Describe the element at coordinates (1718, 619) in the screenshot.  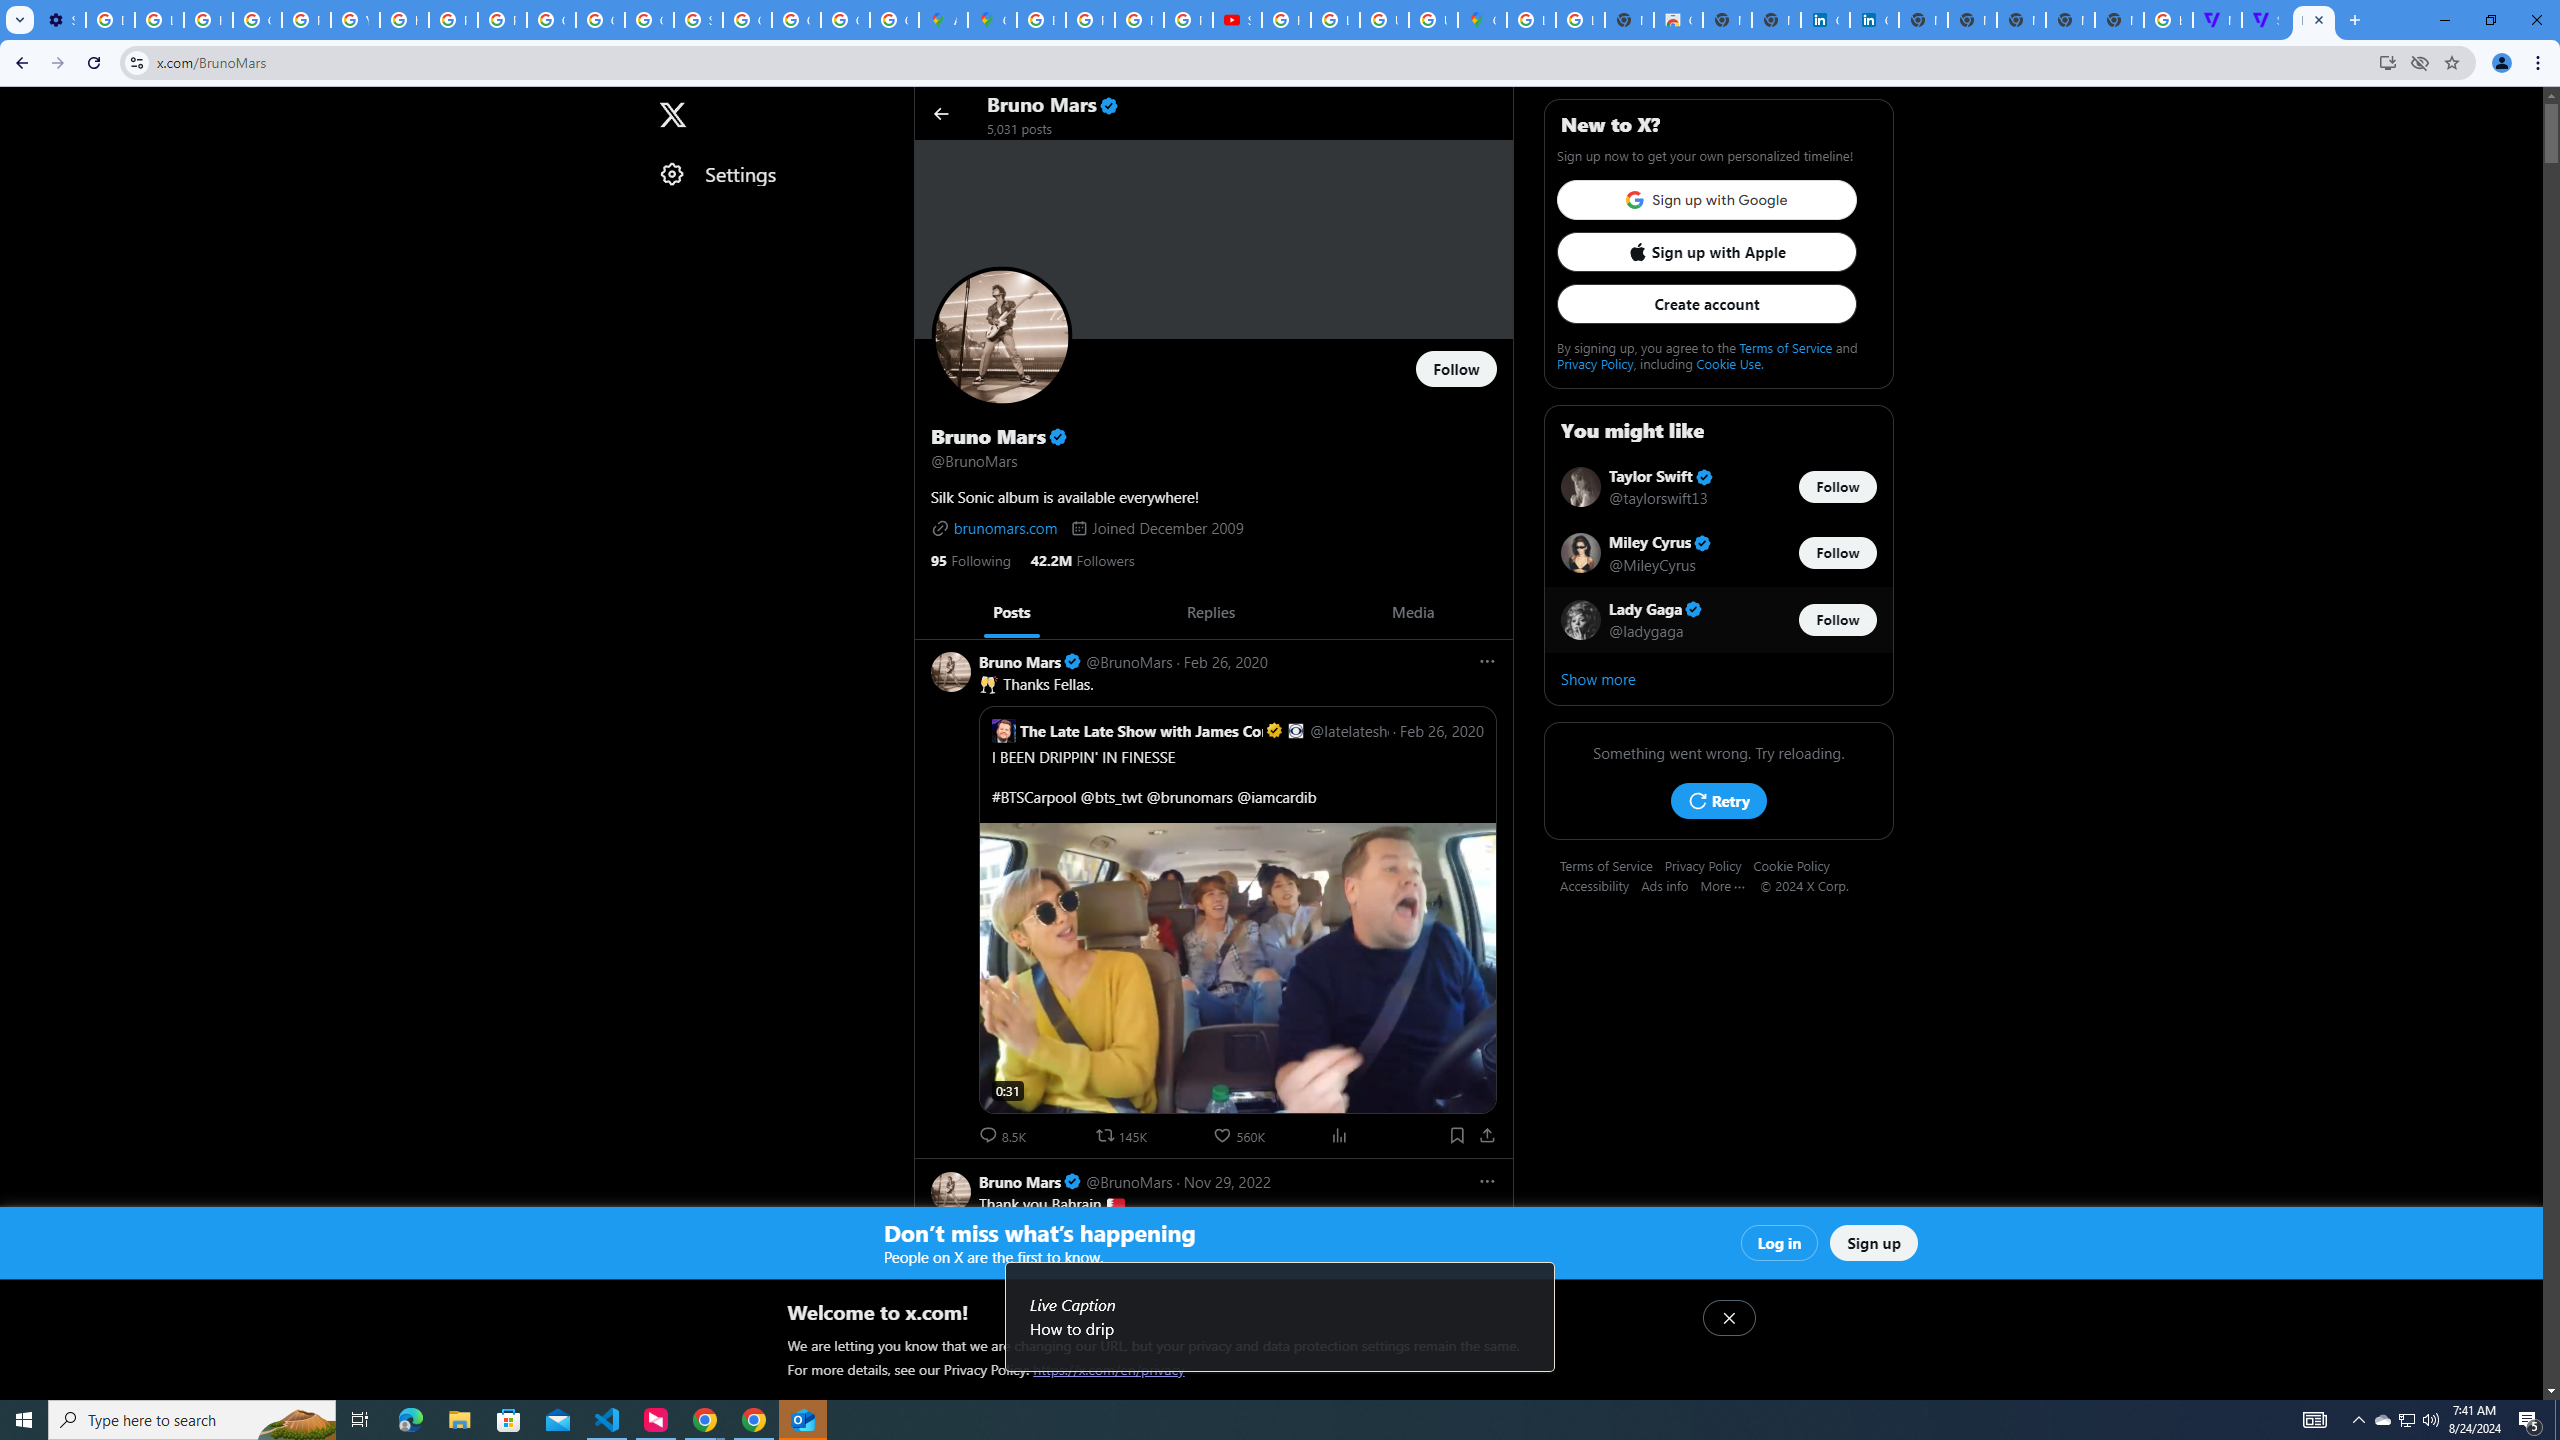
I see `Lady Gaga Verified account @ladygaga Follow @ladygaga` at that location.